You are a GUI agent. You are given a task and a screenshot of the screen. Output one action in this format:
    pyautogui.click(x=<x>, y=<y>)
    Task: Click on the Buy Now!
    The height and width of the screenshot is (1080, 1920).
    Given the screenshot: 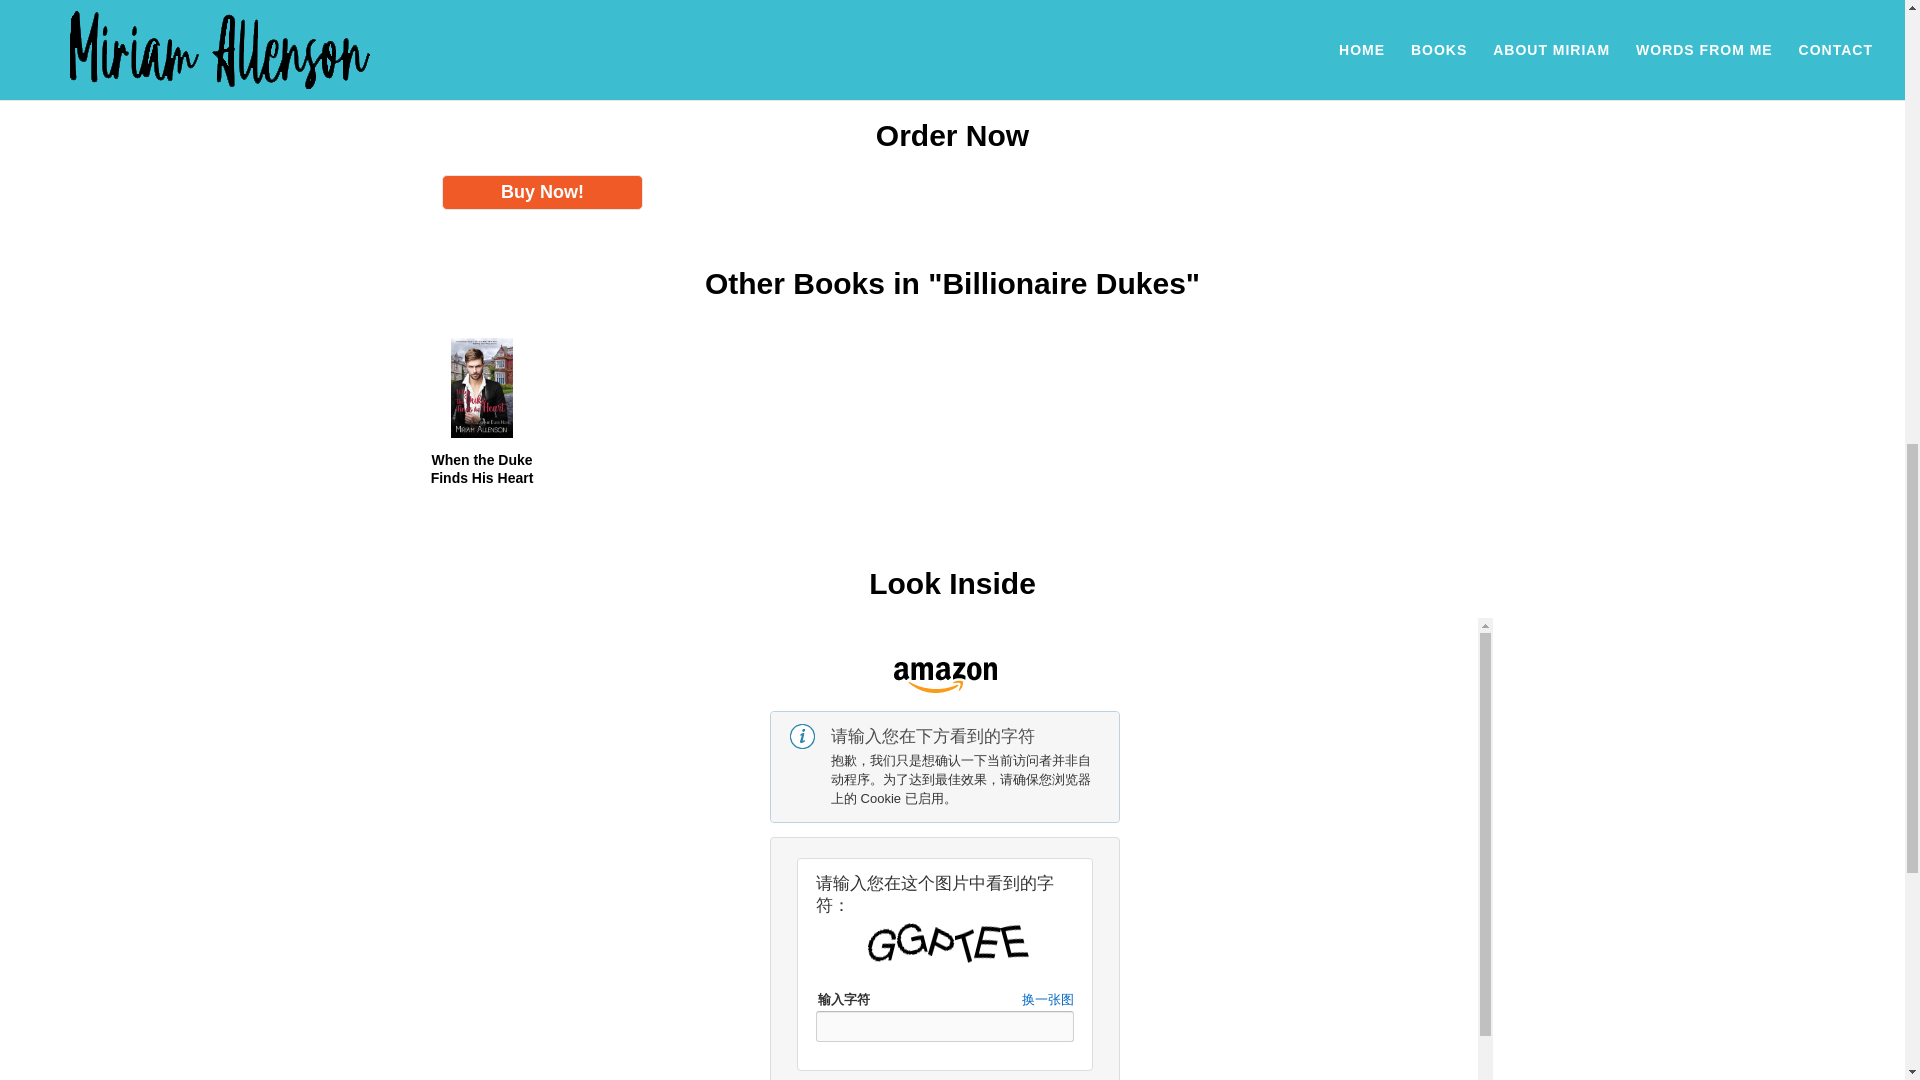 What is the action you would take?
    pyautogui.click(x=542, y=192)
    